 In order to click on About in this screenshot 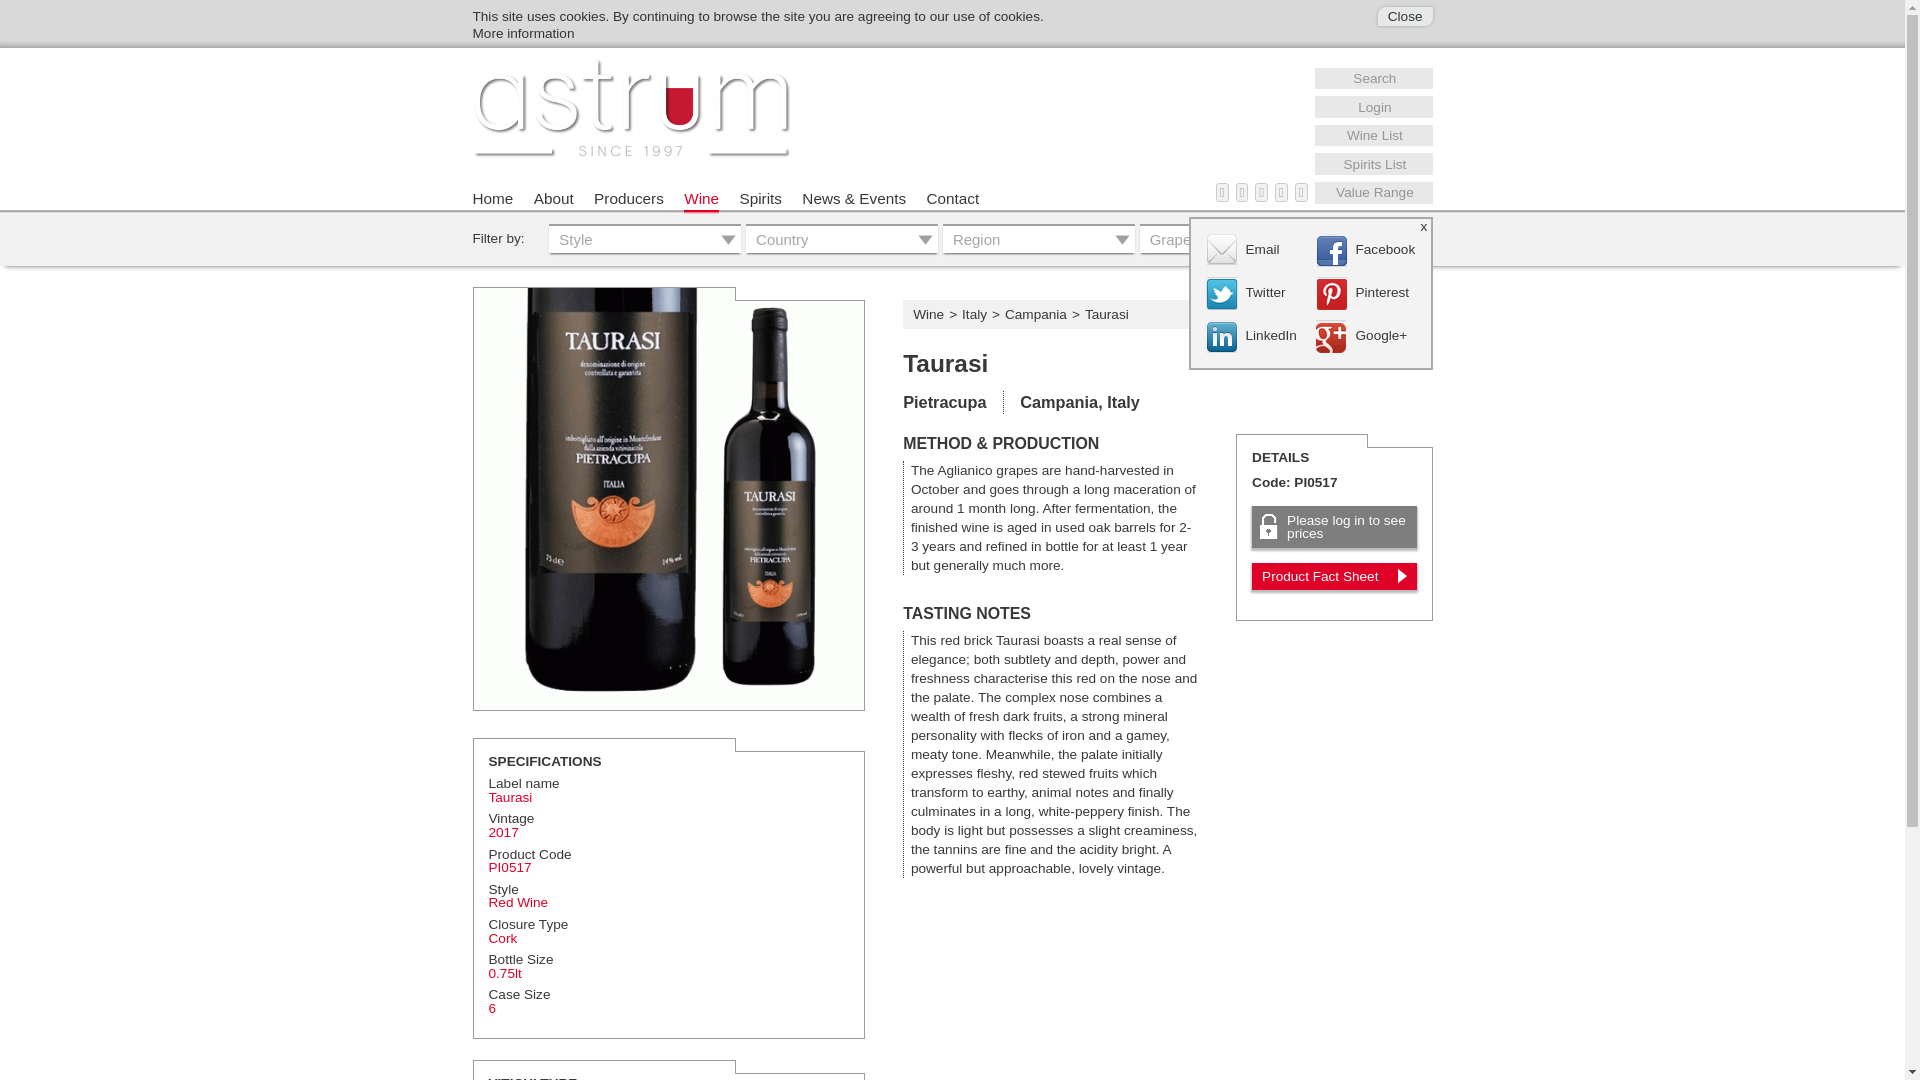, I will do `click(554, 200)`.